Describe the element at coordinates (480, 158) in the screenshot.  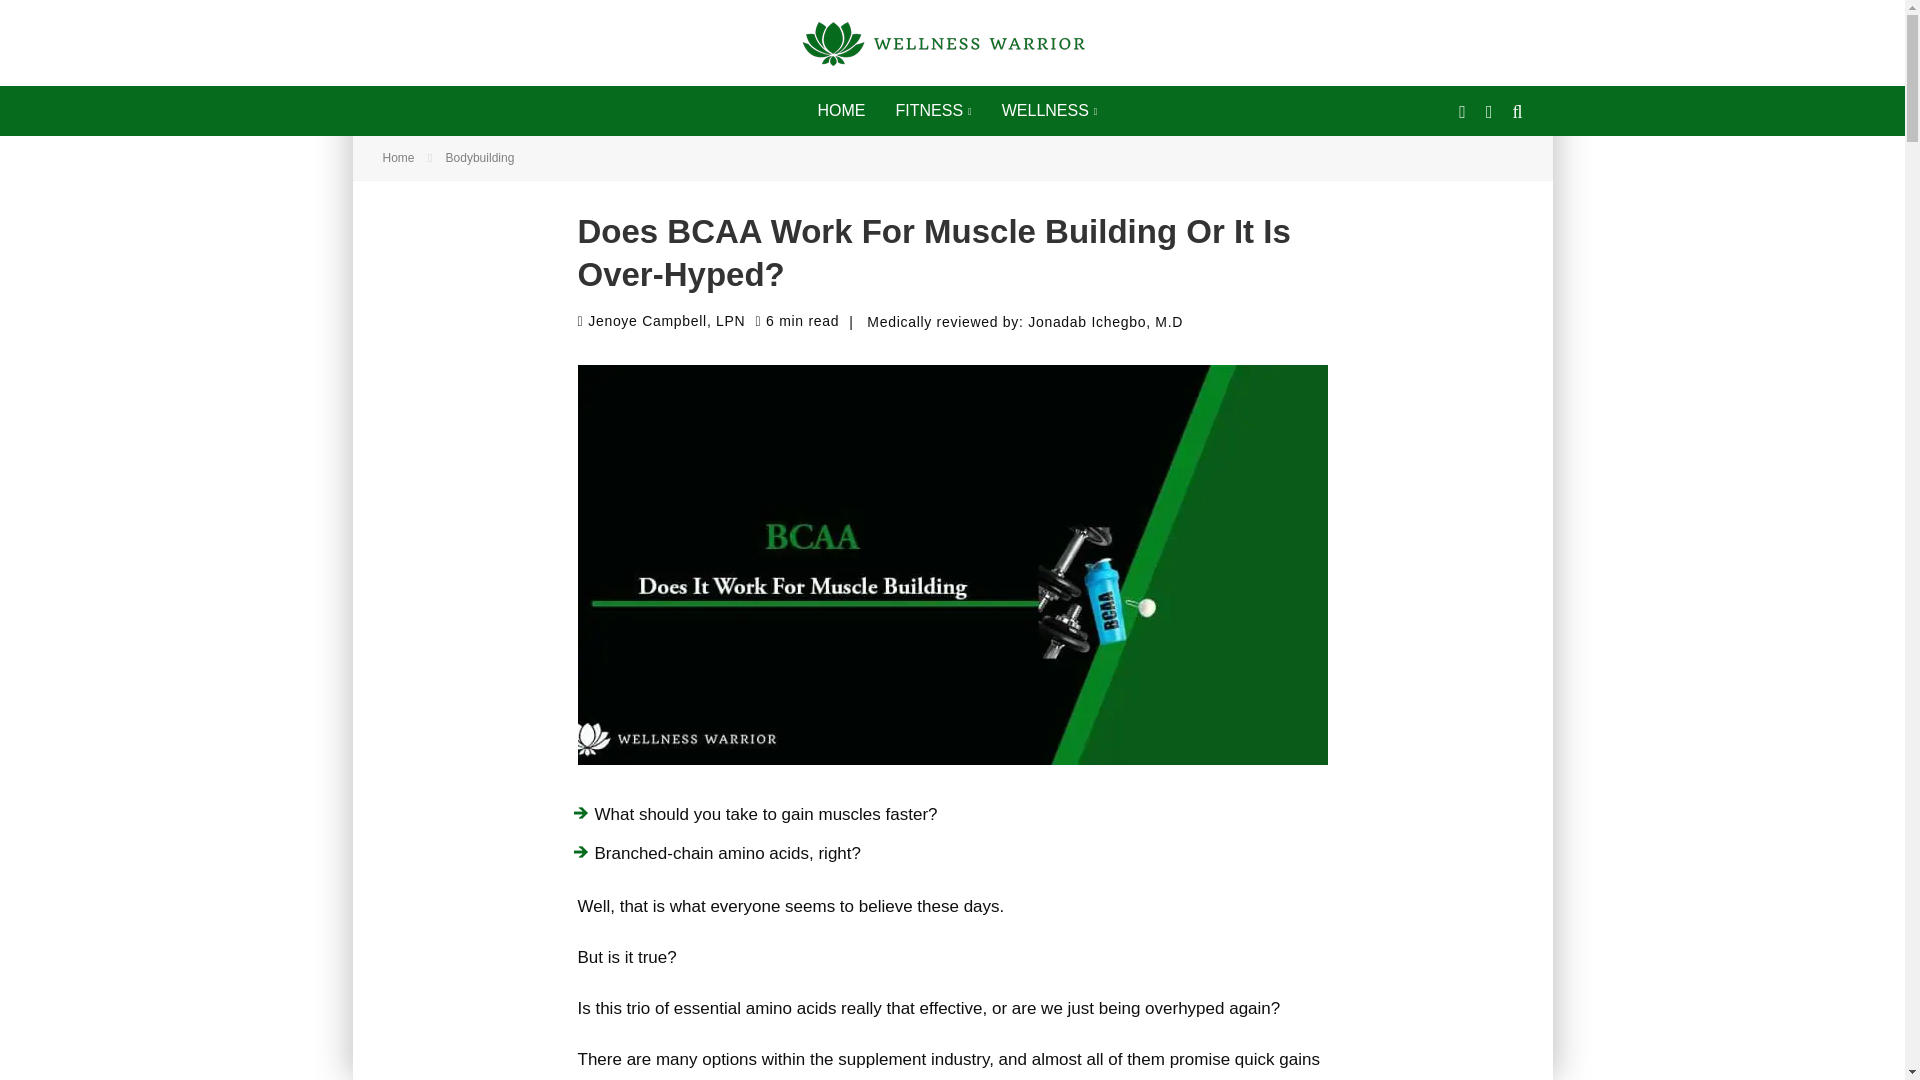
I see `Bodybuilding` at that location.